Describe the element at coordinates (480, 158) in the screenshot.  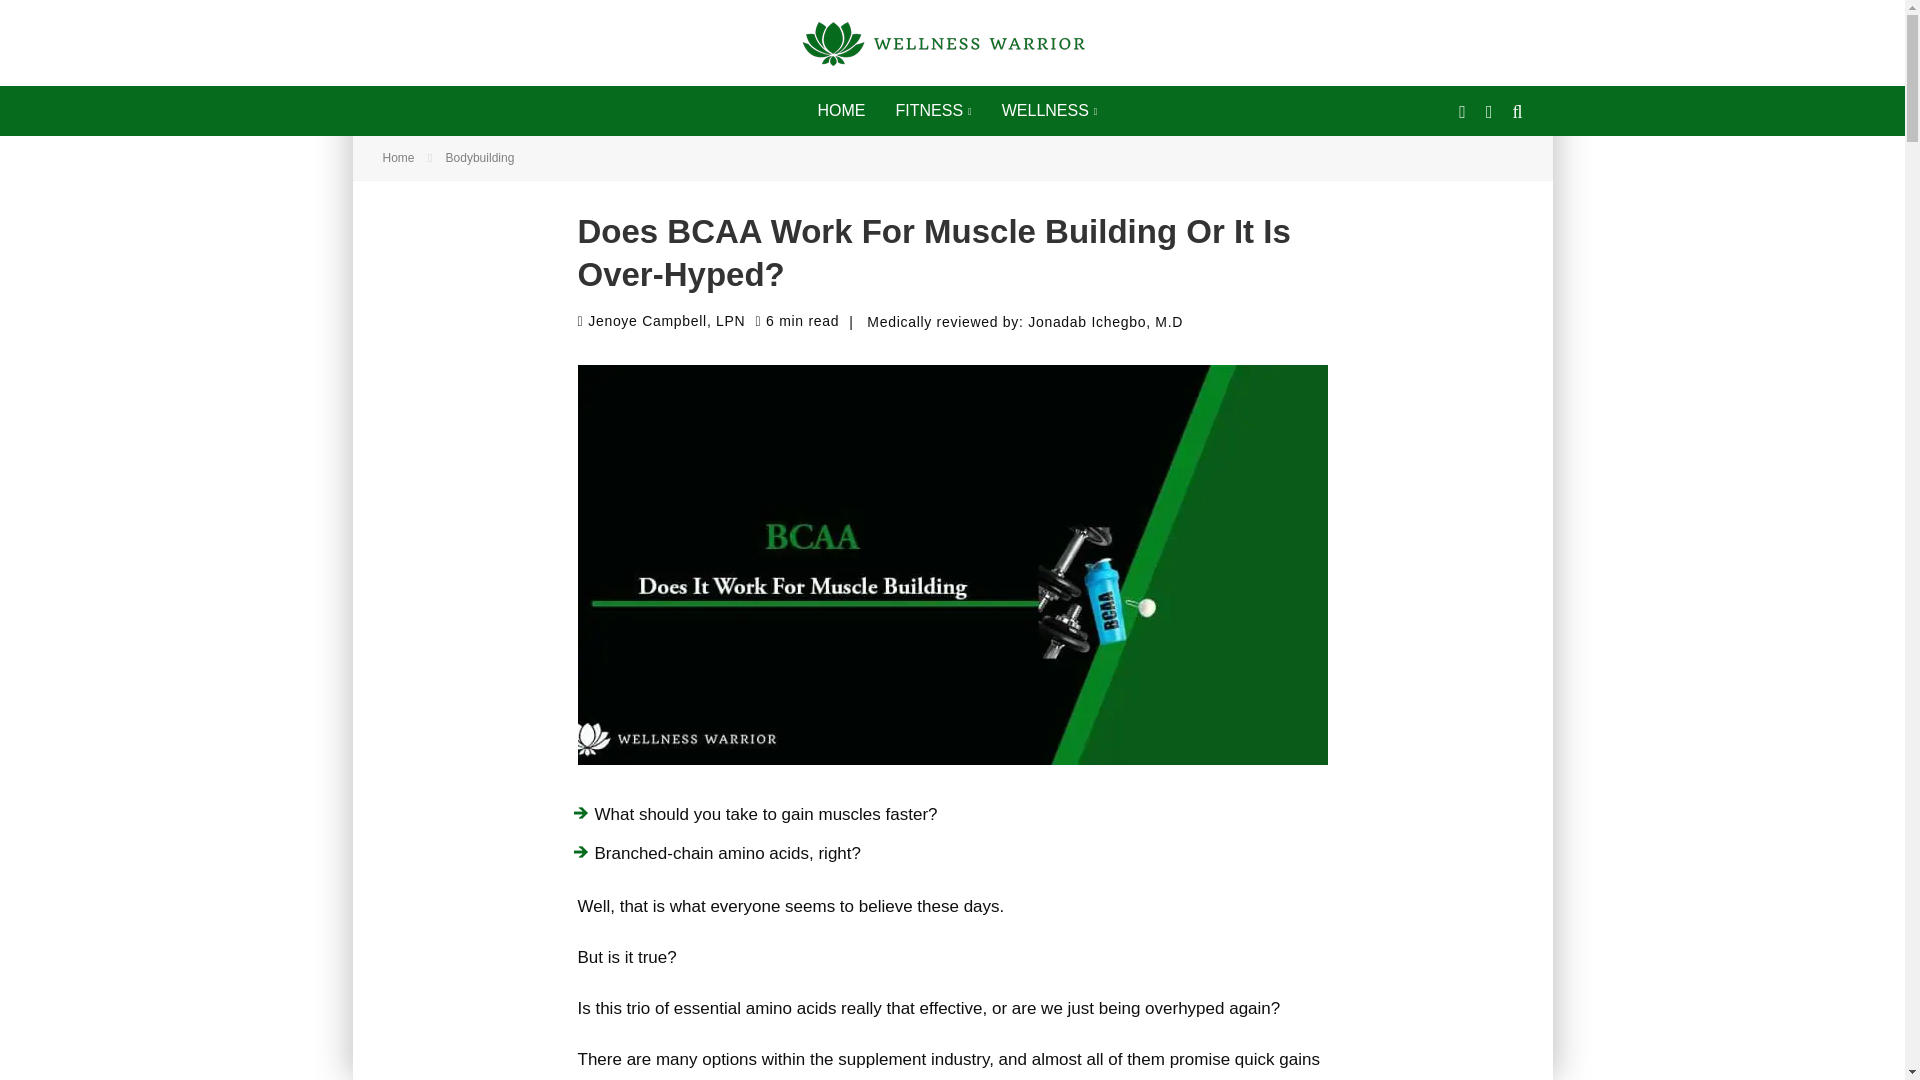
I see `Bodybuilding` at that location.